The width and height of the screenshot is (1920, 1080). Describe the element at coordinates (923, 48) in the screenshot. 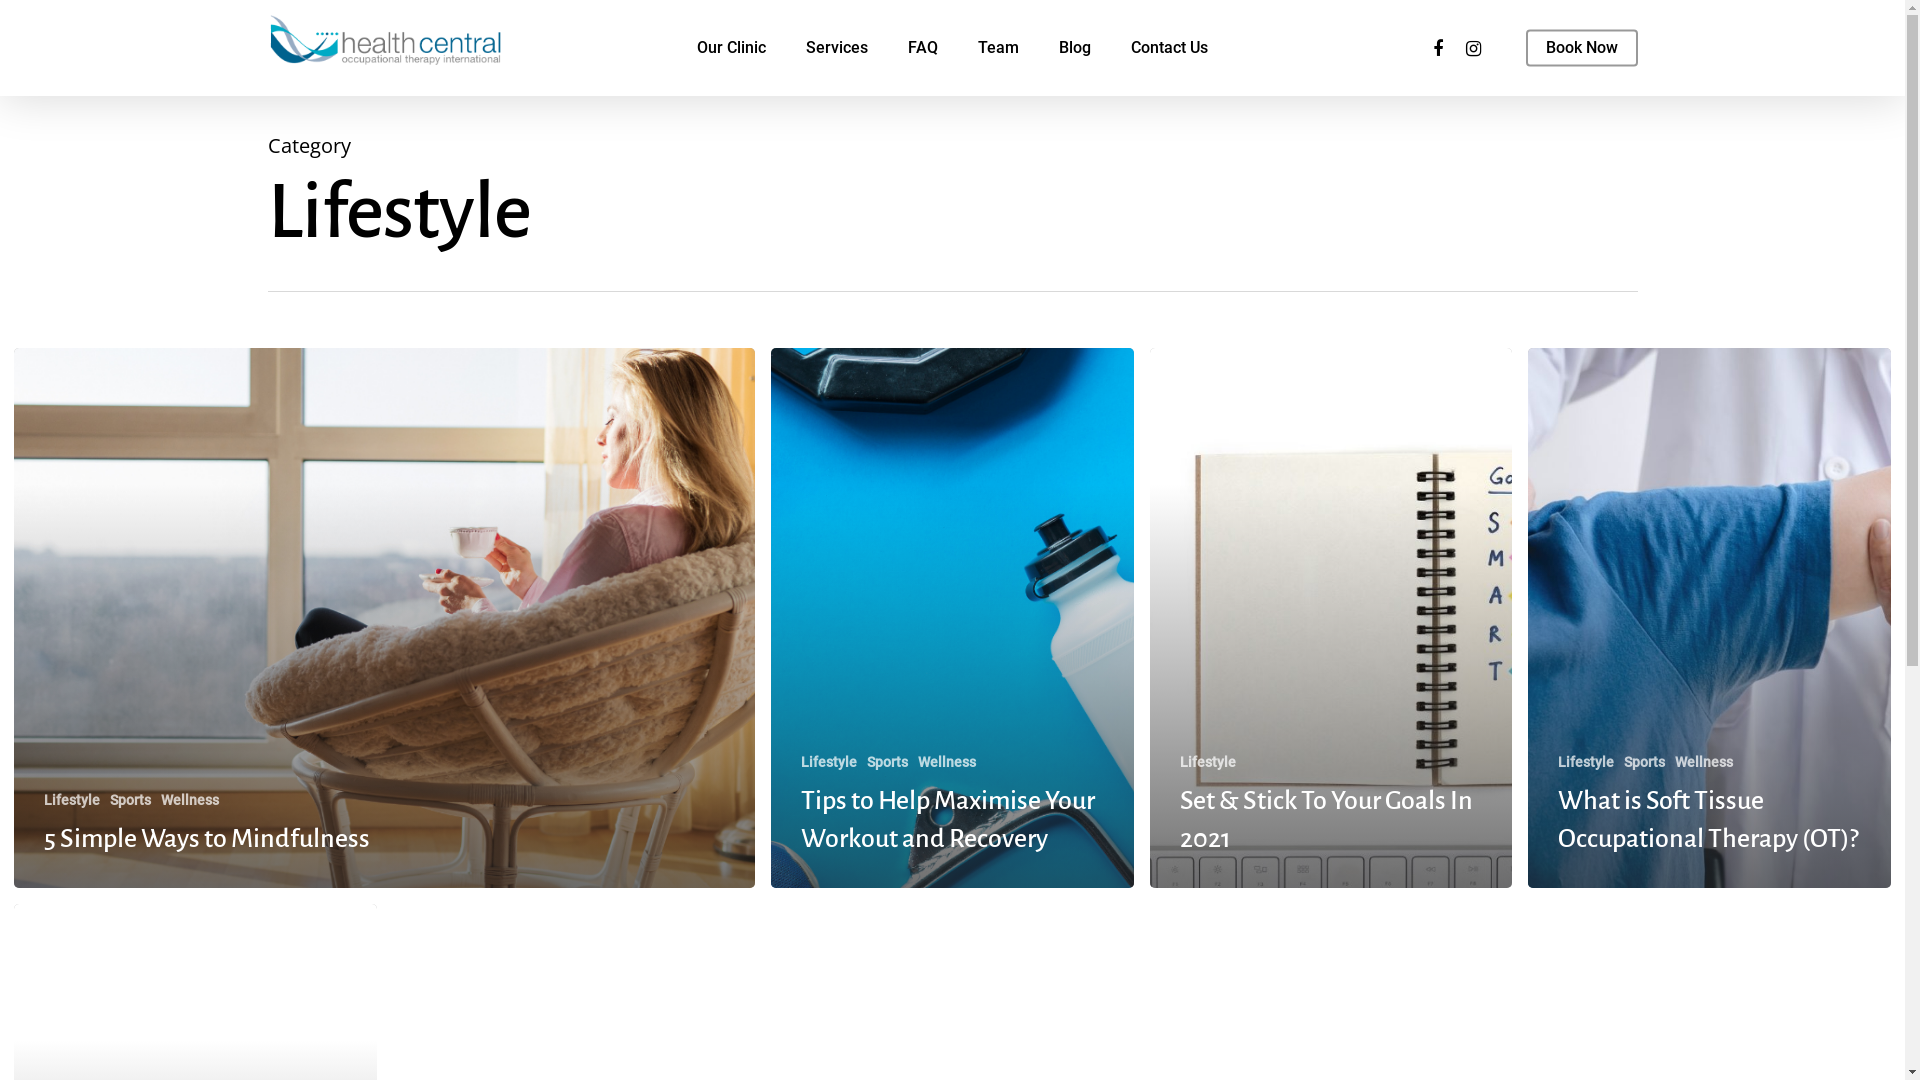

I see `FAQ` at that location.